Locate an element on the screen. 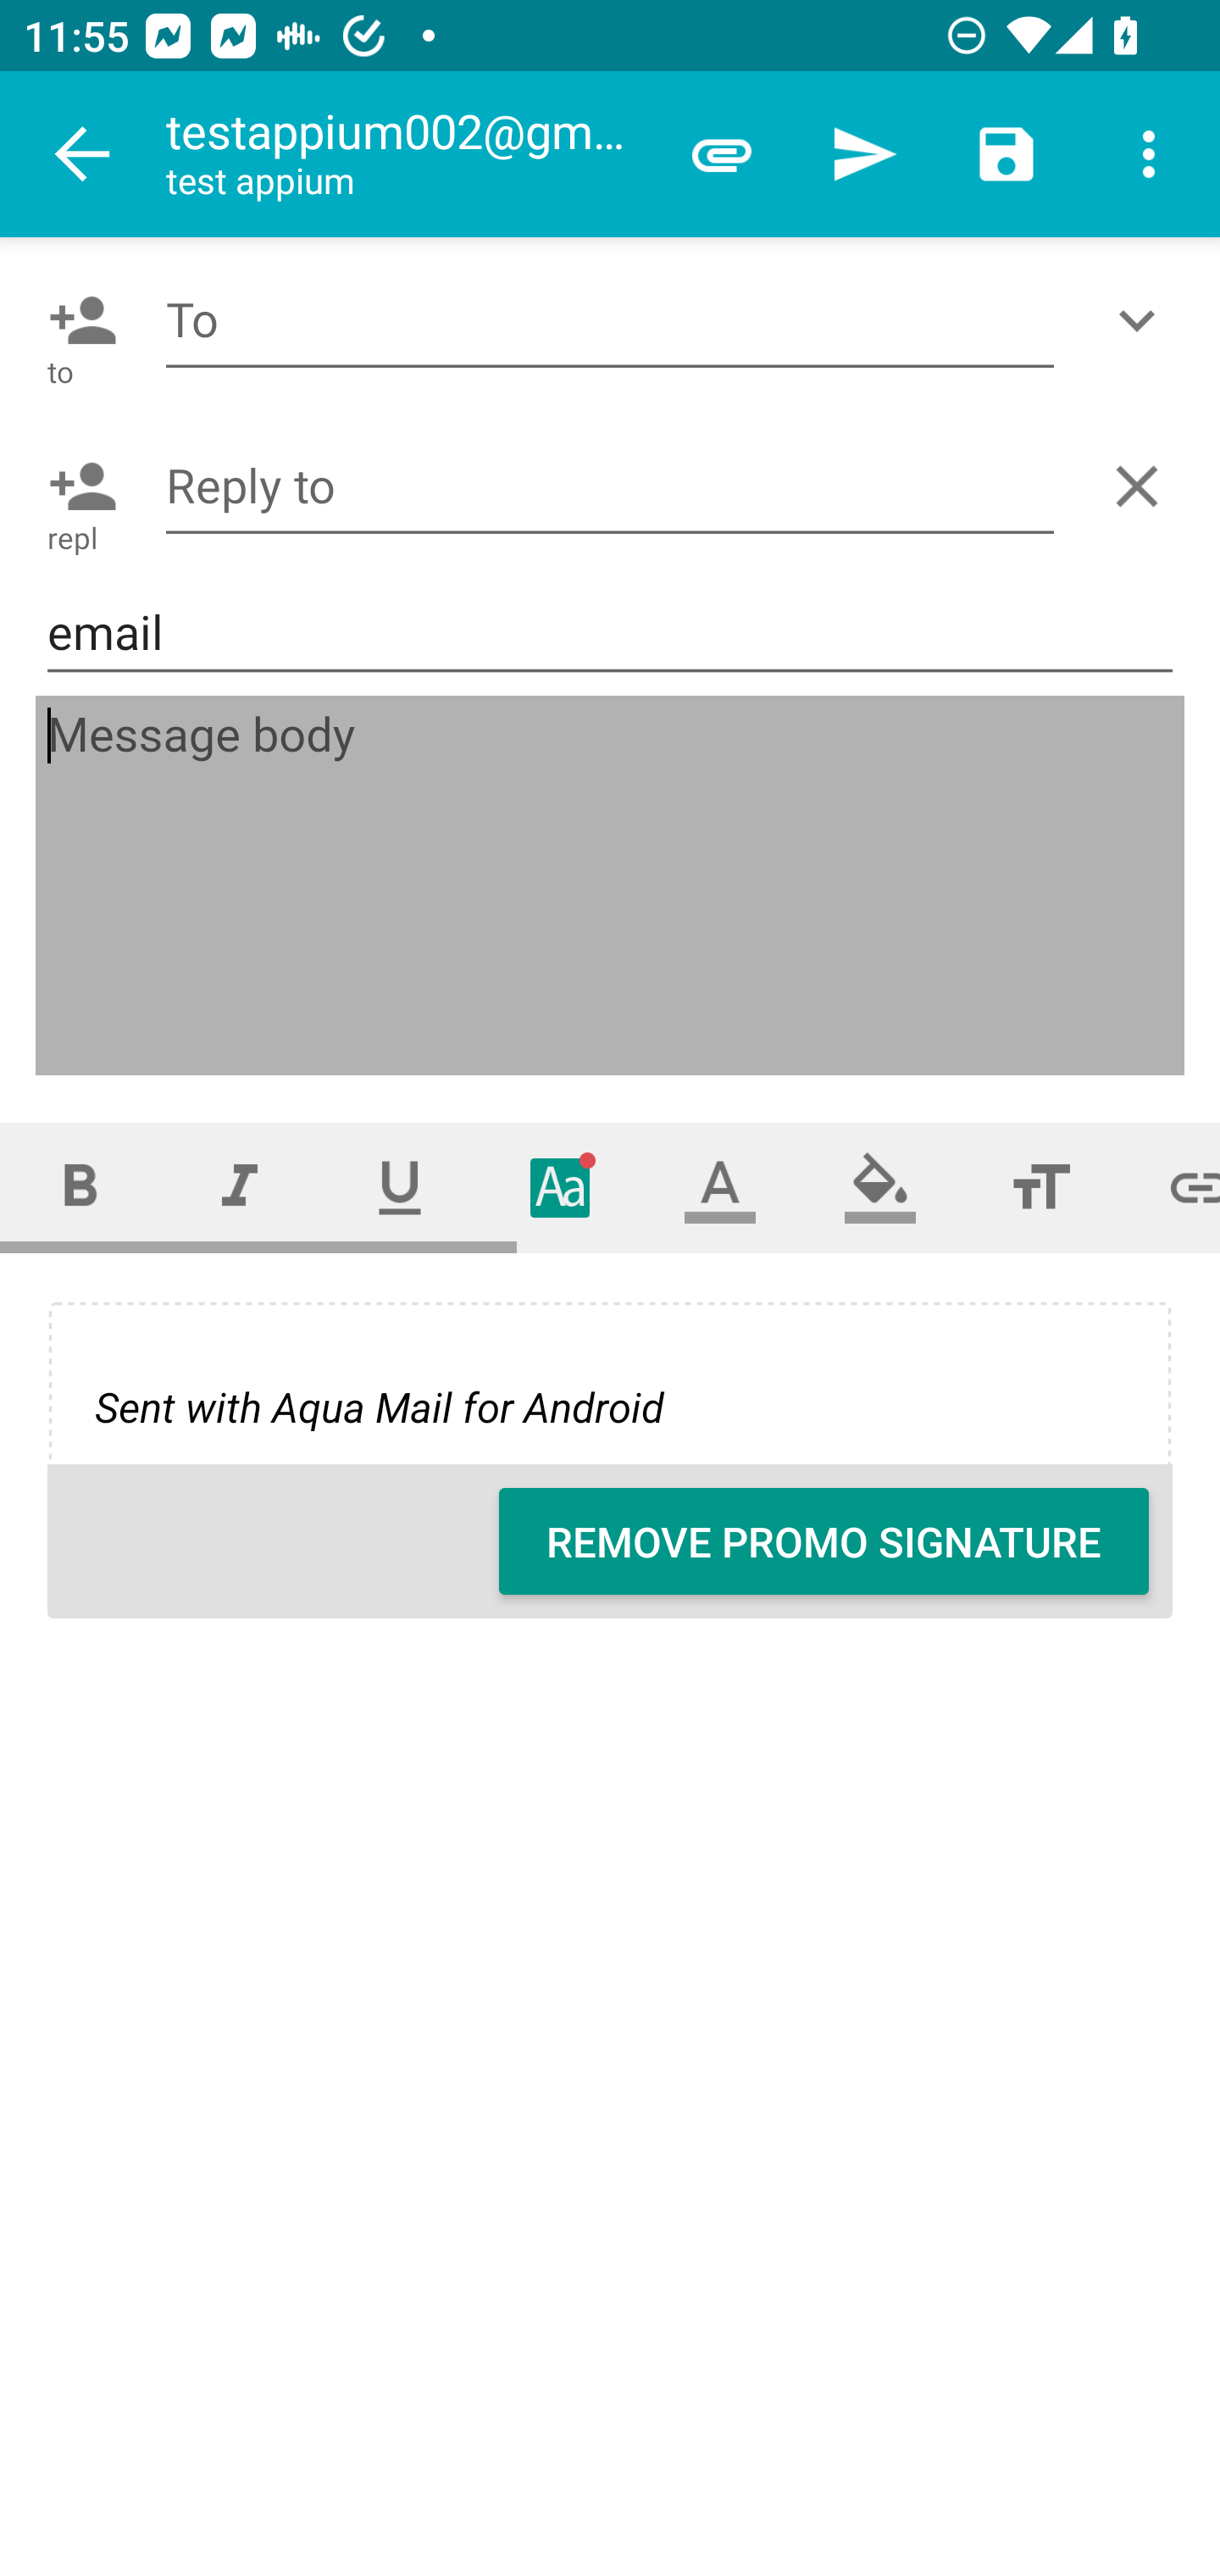 This screenshot has width=1220, height=2576. To is located at coordinates (610, 320).